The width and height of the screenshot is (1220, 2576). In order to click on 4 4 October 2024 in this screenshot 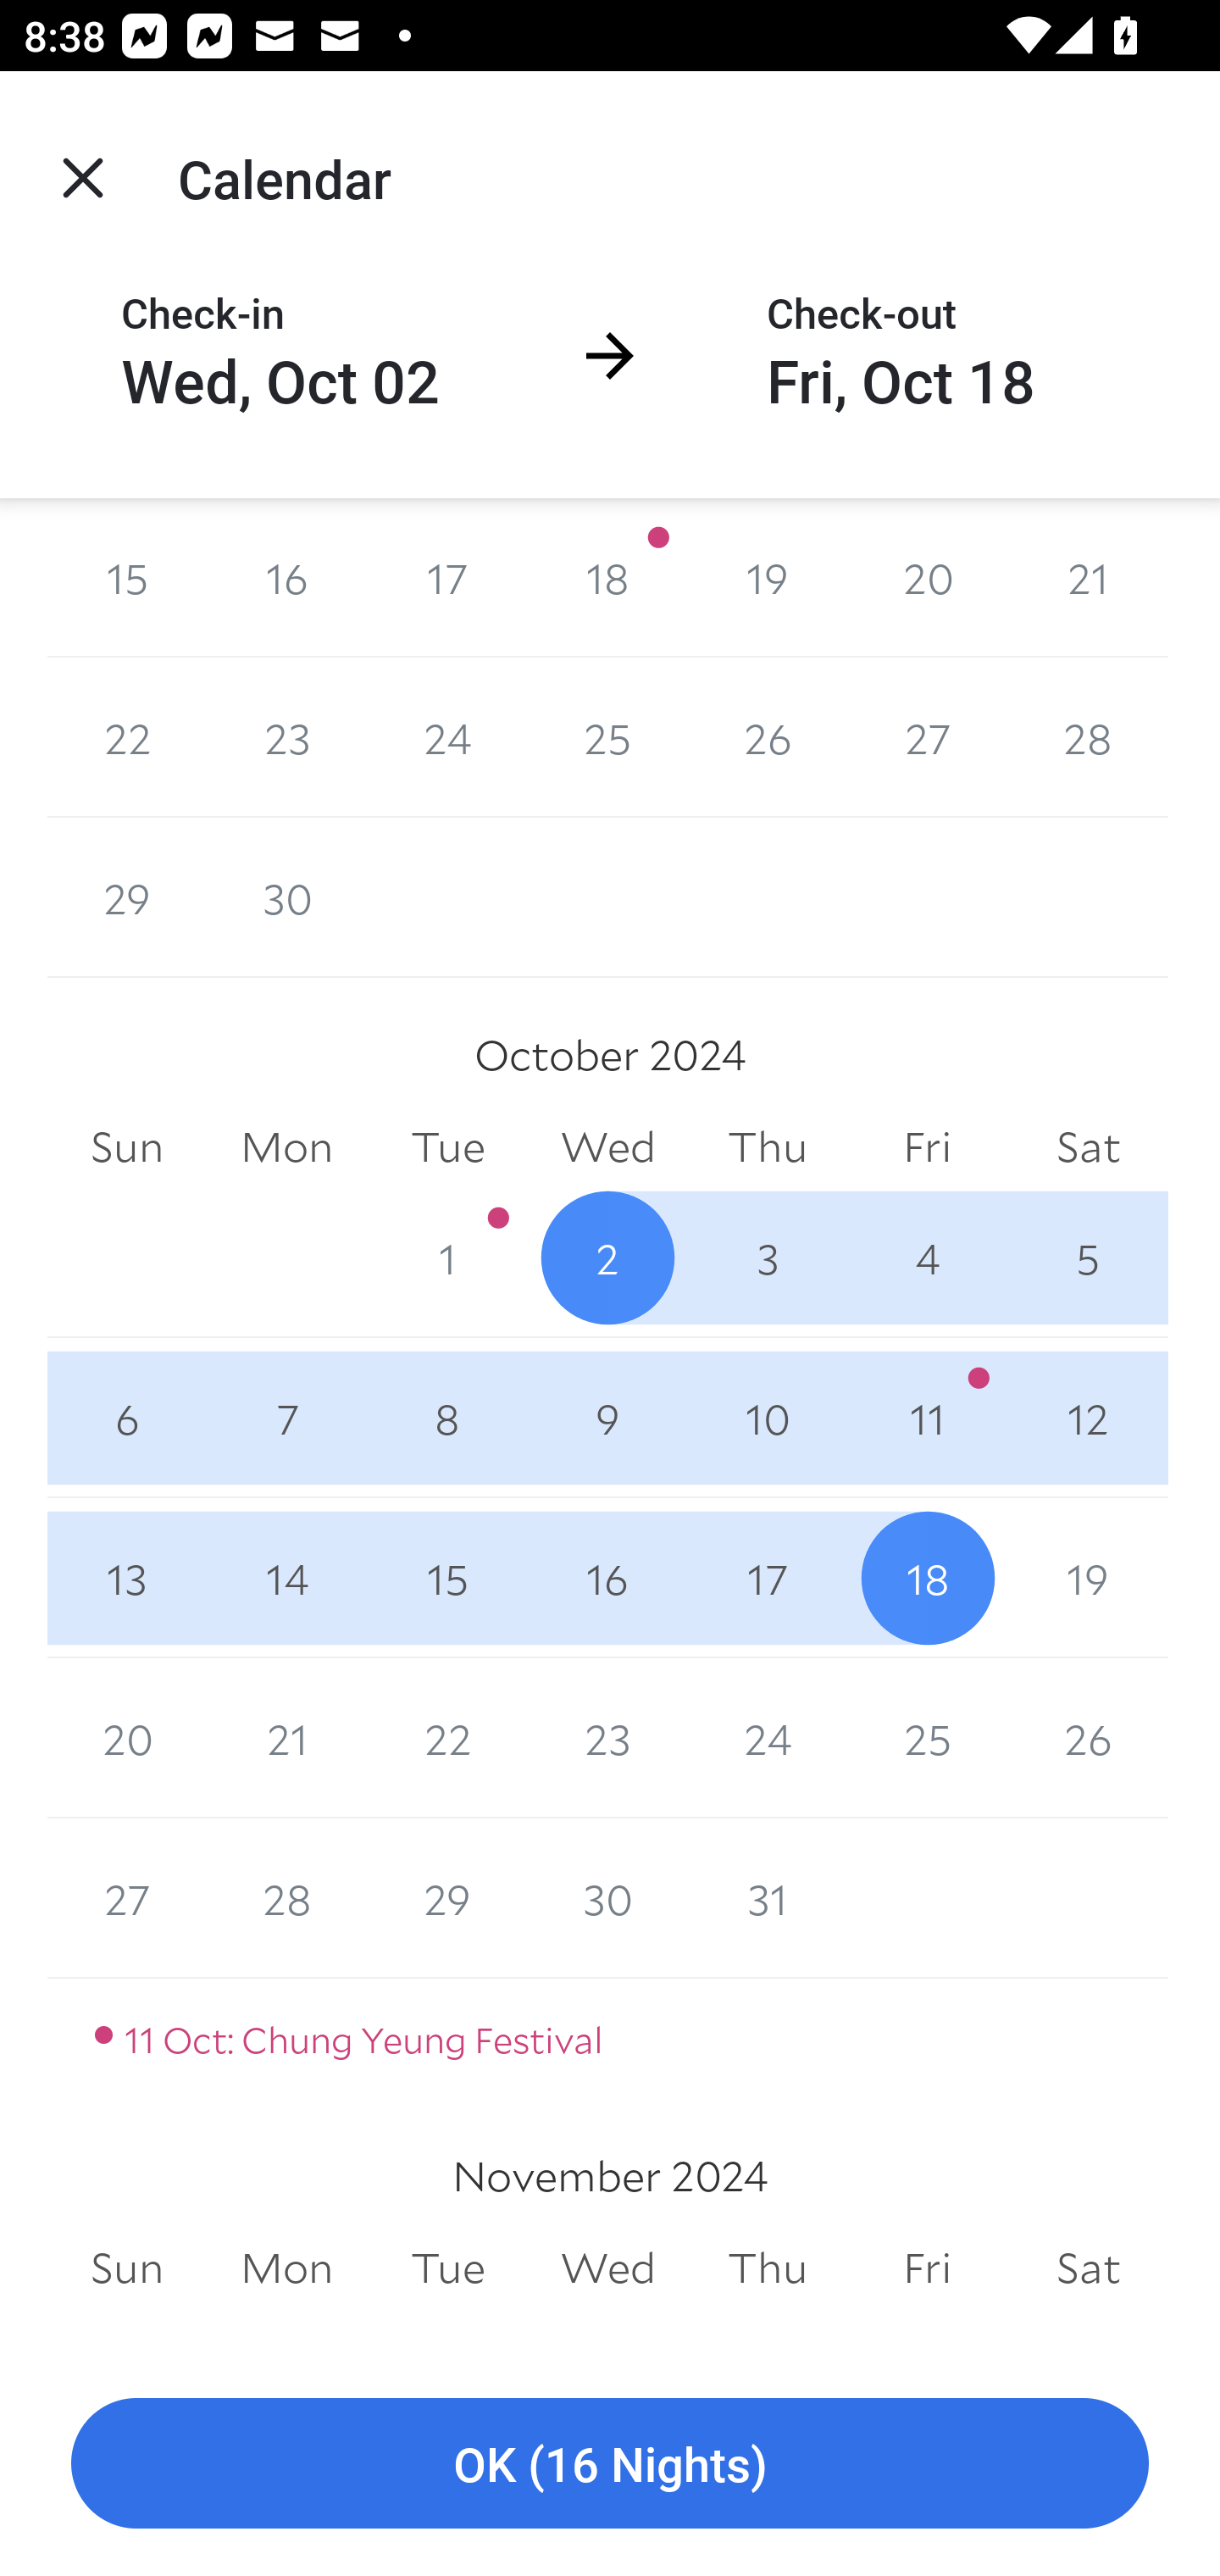, I will do `click(927, 1257)`.